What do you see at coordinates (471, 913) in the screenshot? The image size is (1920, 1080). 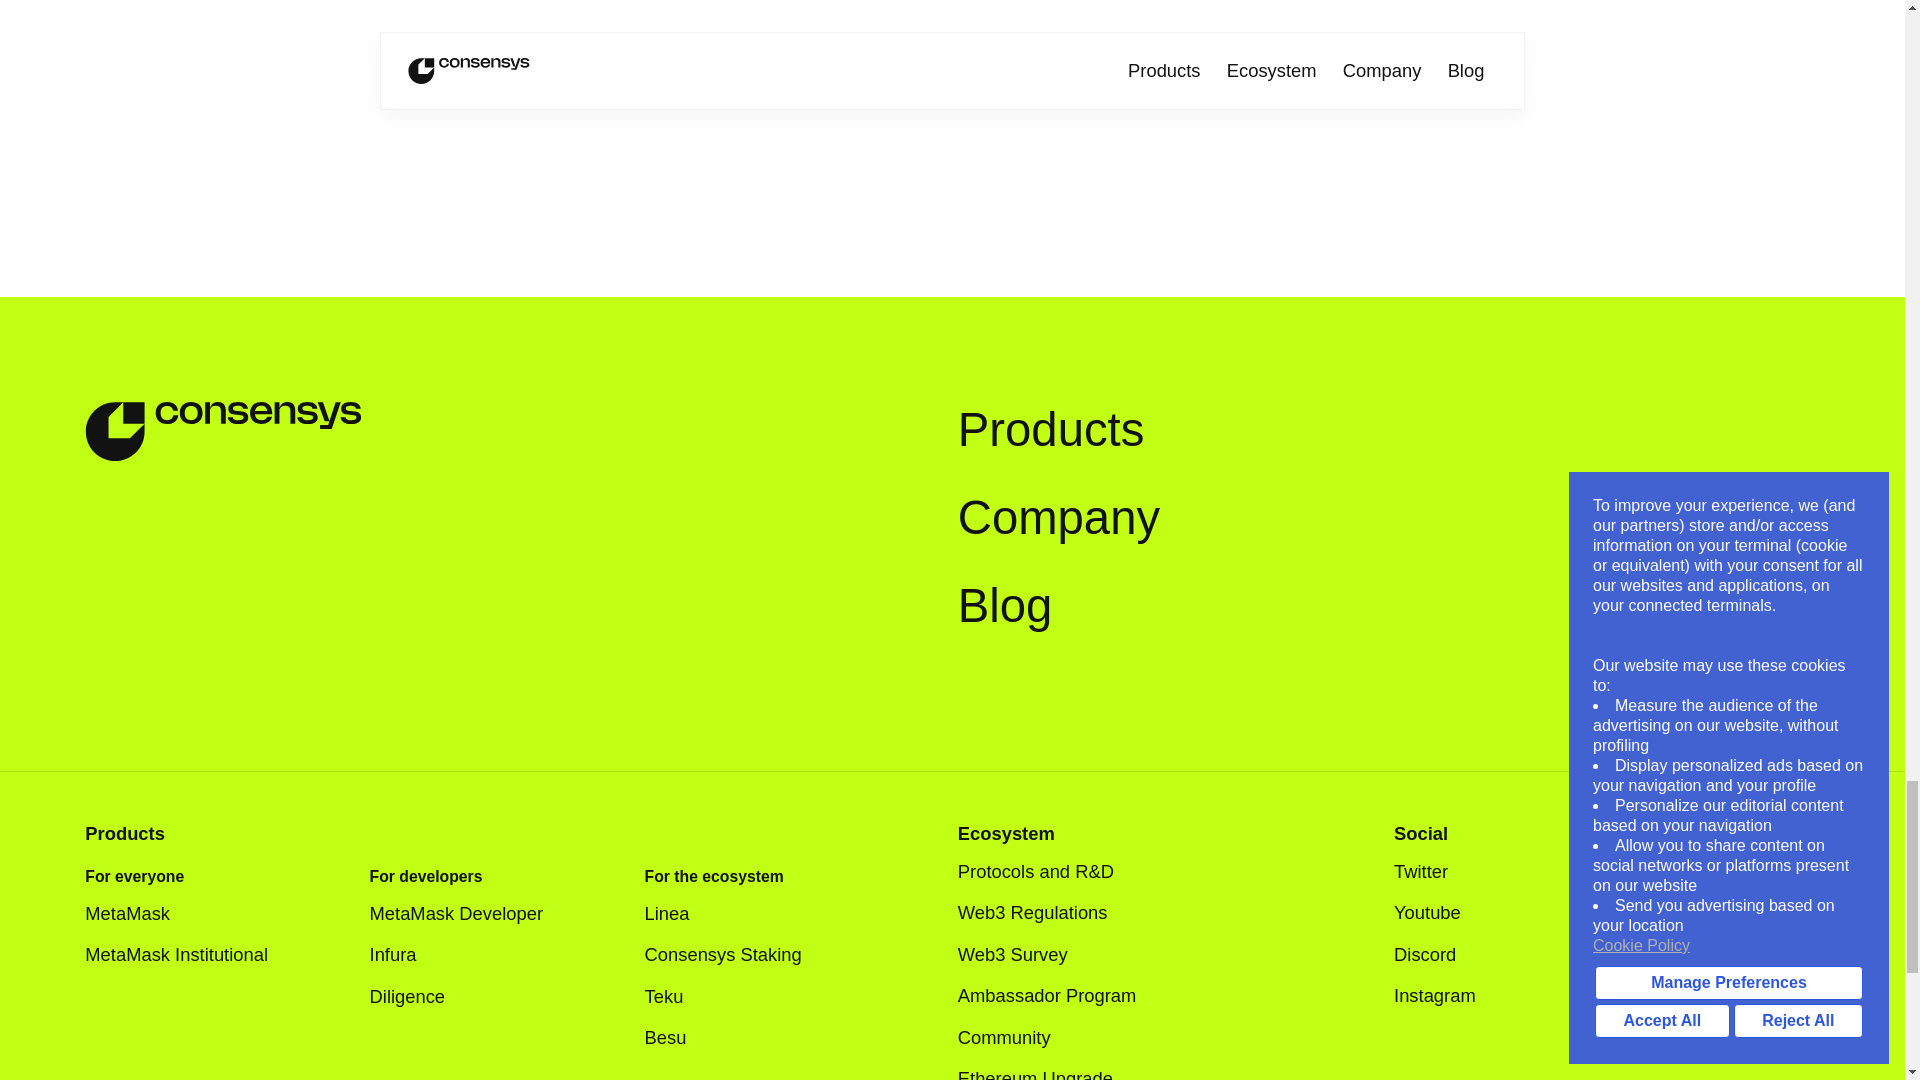 I see `MetaMask Developer` at bounding box center [471, 913].